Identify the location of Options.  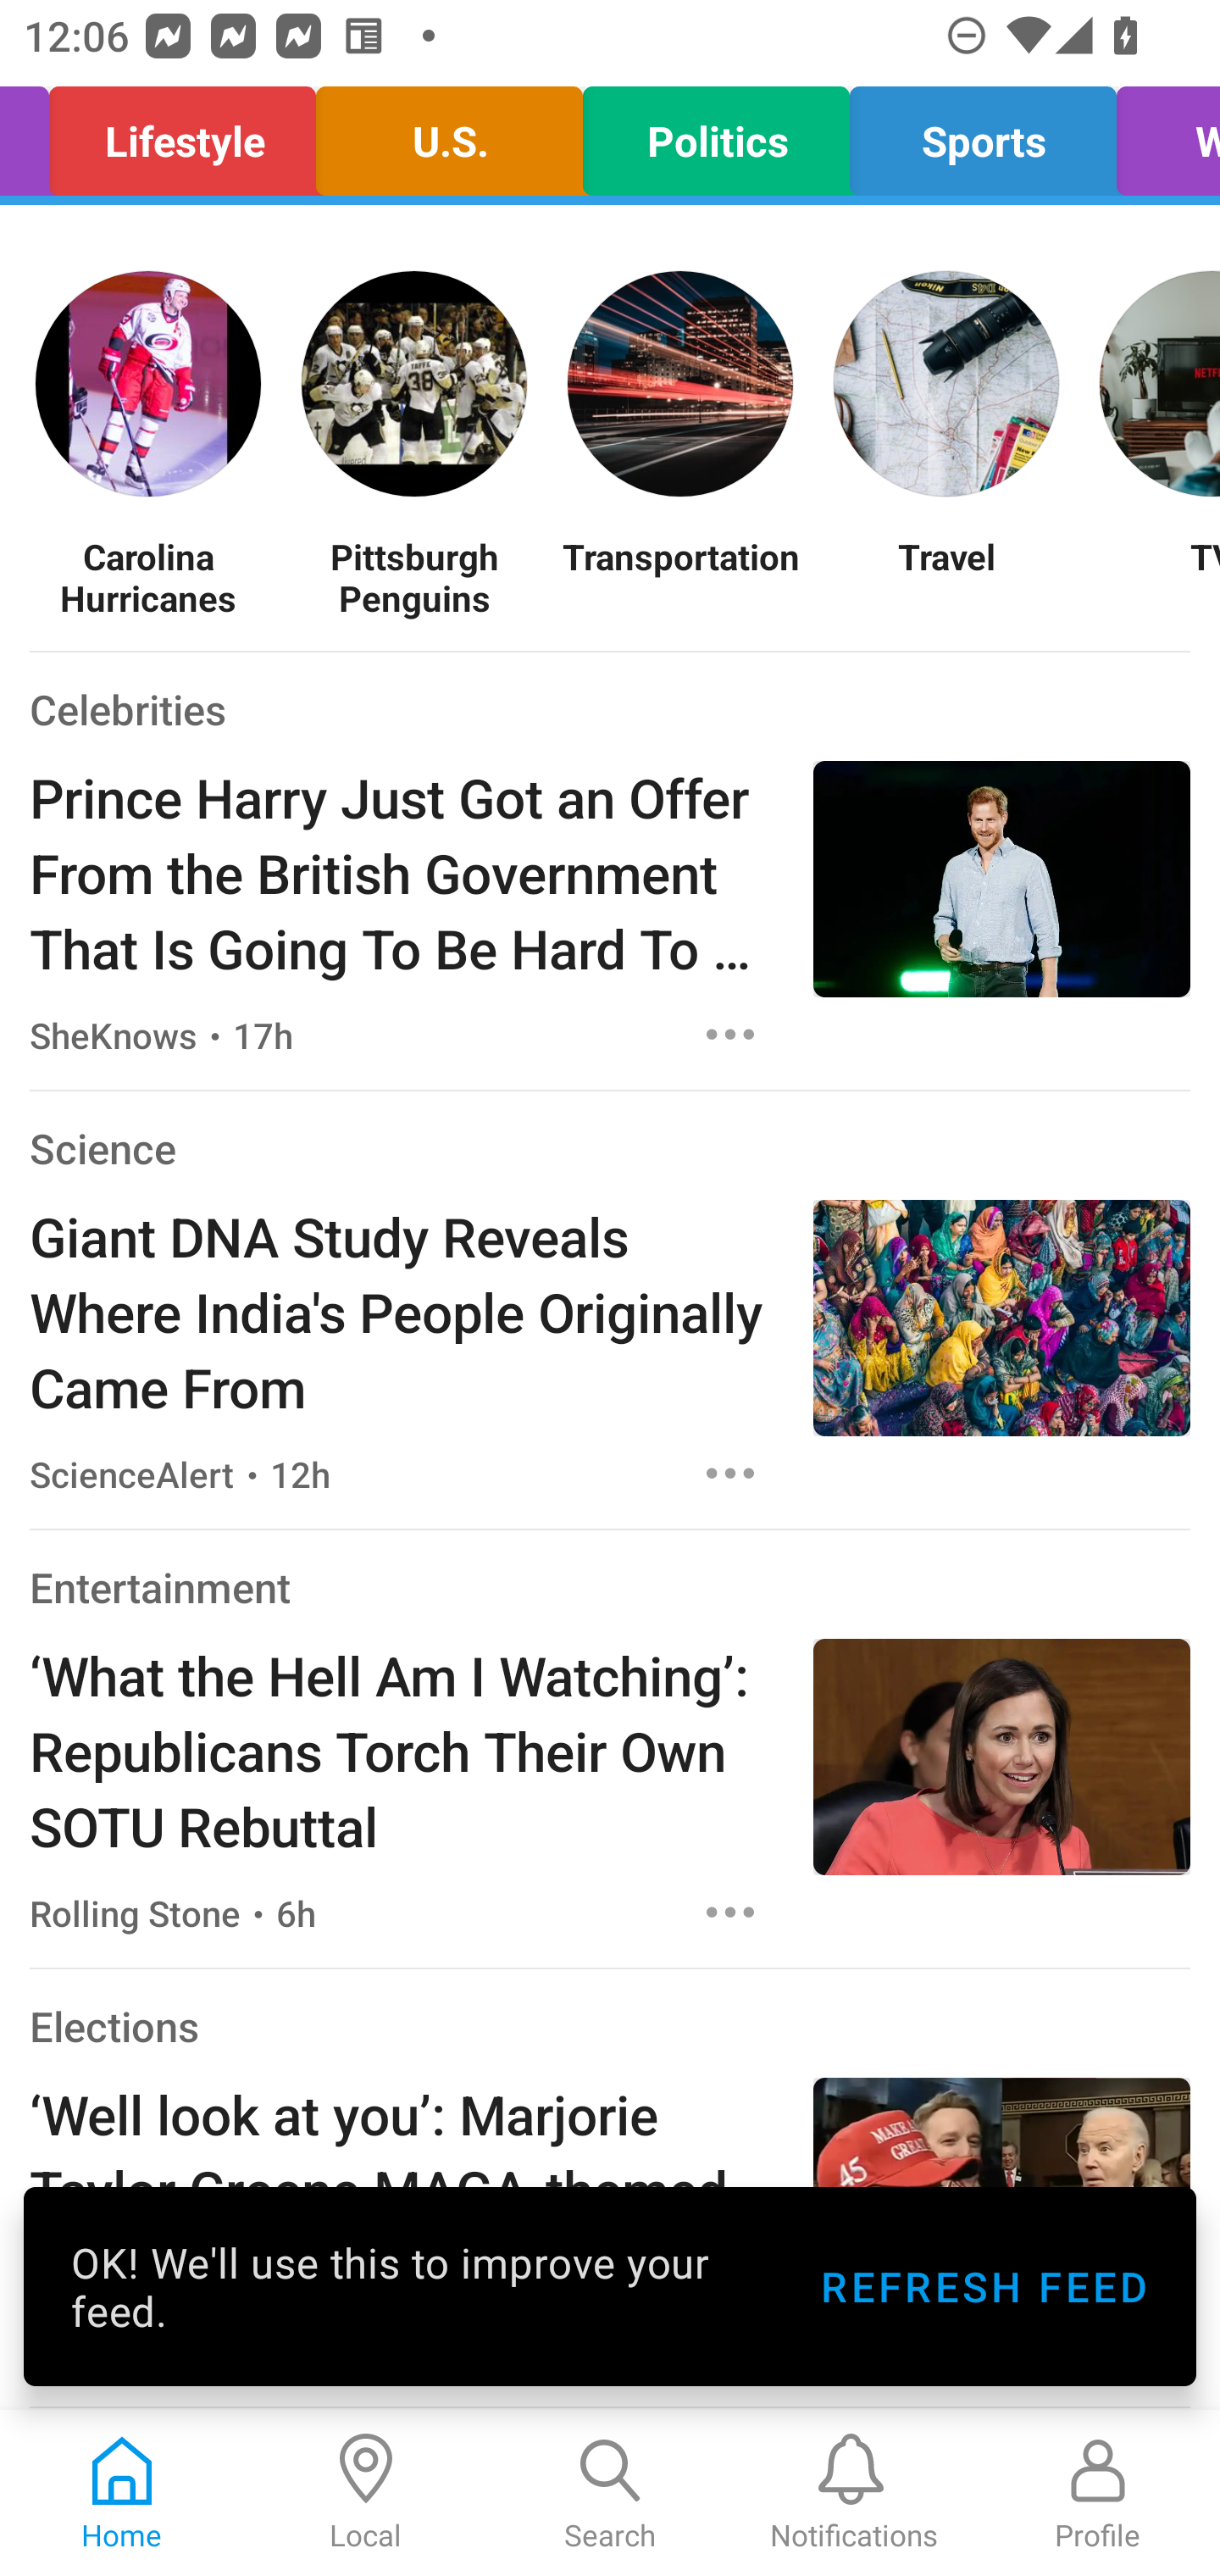
(730, 1913).